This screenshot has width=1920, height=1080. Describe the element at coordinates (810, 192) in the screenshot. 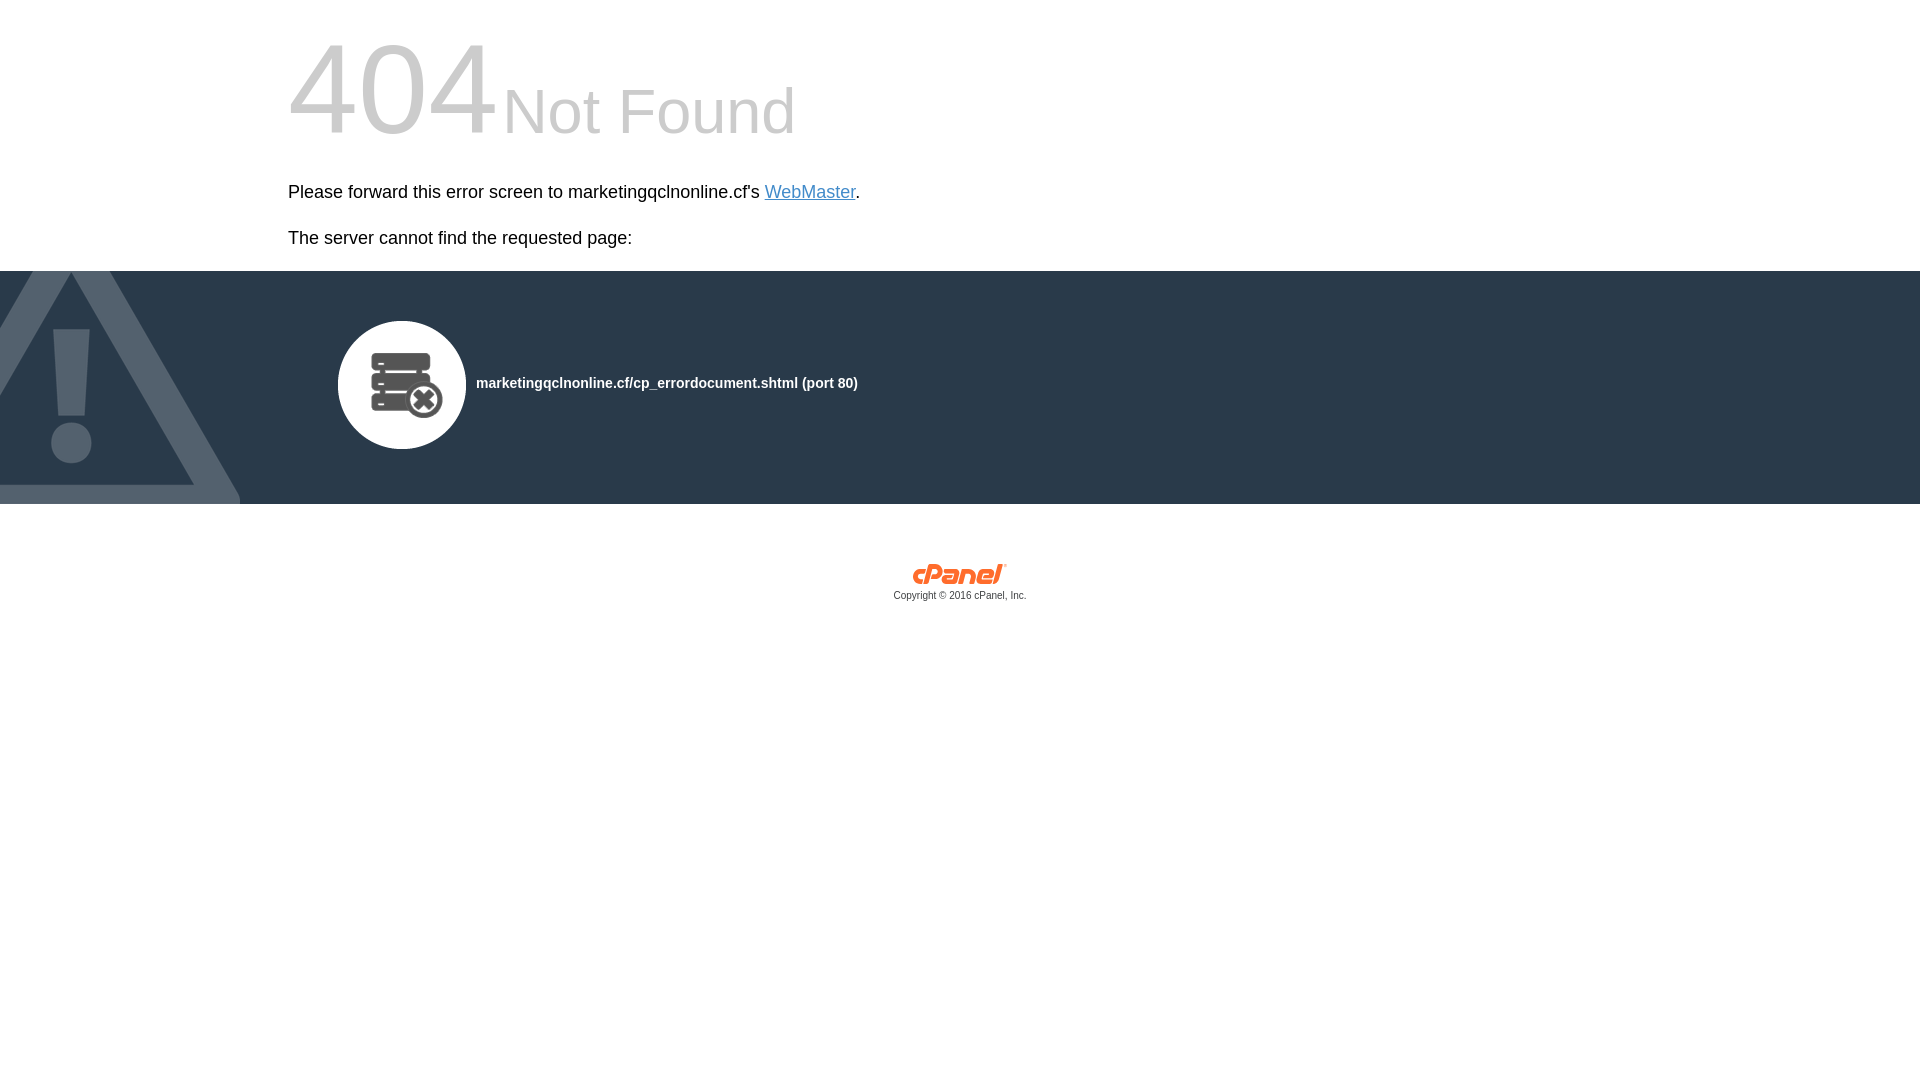

I see `WebMaster` at that location.